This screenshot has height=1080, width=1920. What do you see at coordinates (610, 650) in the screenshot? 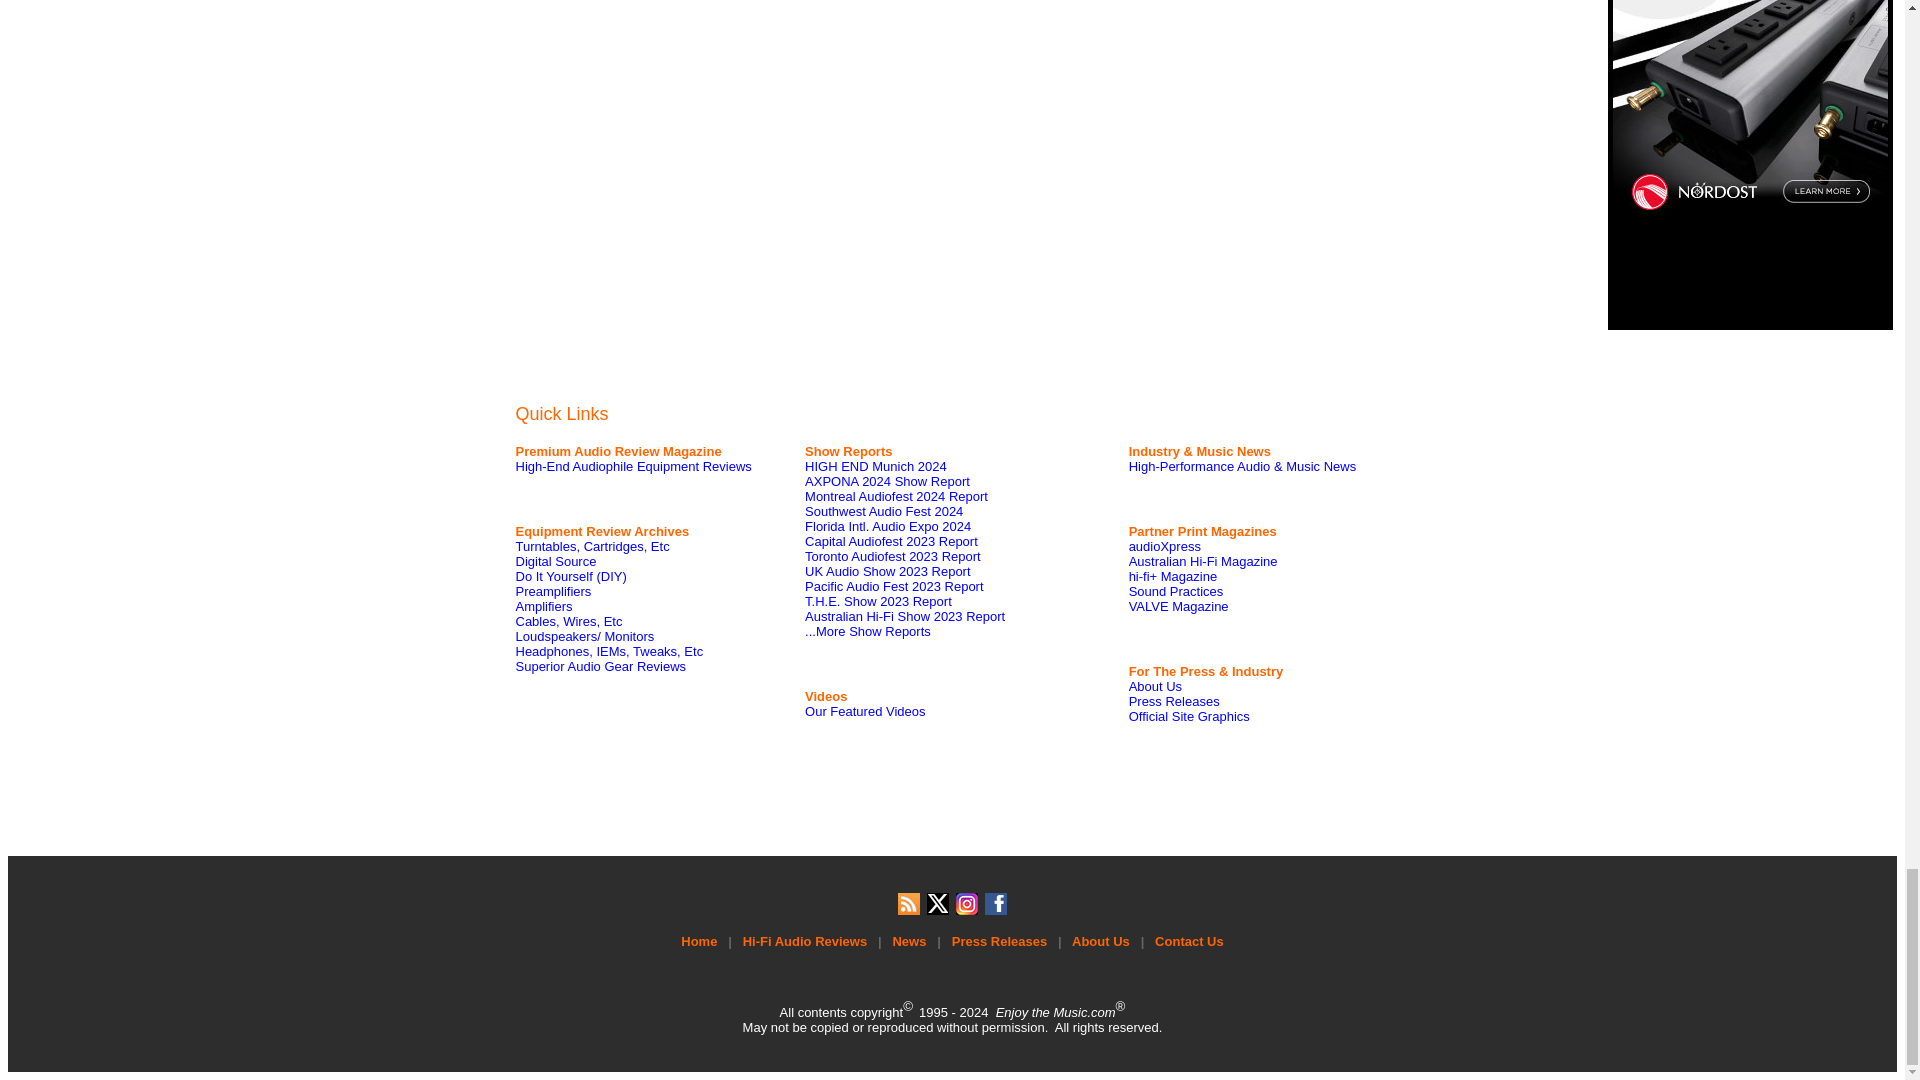
I see `Headphones, IEMs, Tweaks, Etc` at bounding box center [610, 650].